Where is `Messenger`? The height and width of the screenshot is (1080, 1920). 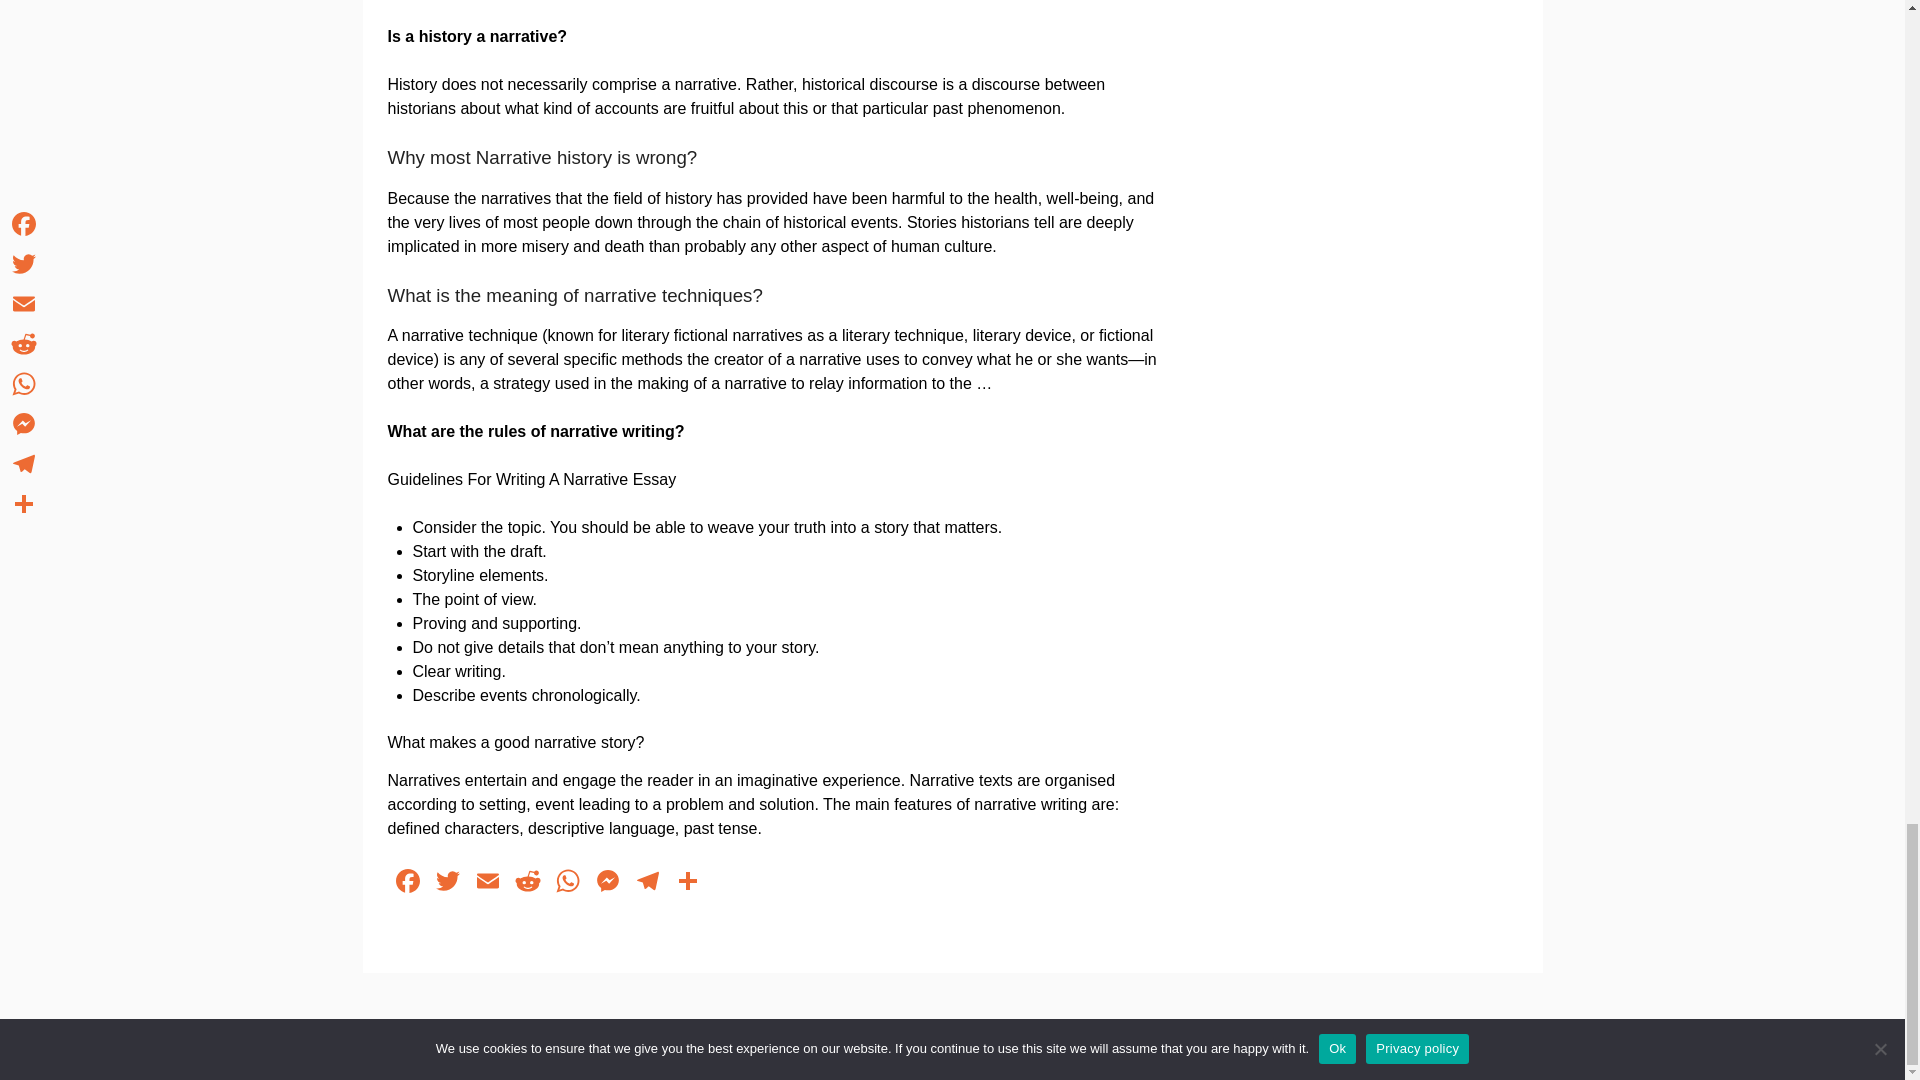
Messenger is located at coordinates (607, 883).